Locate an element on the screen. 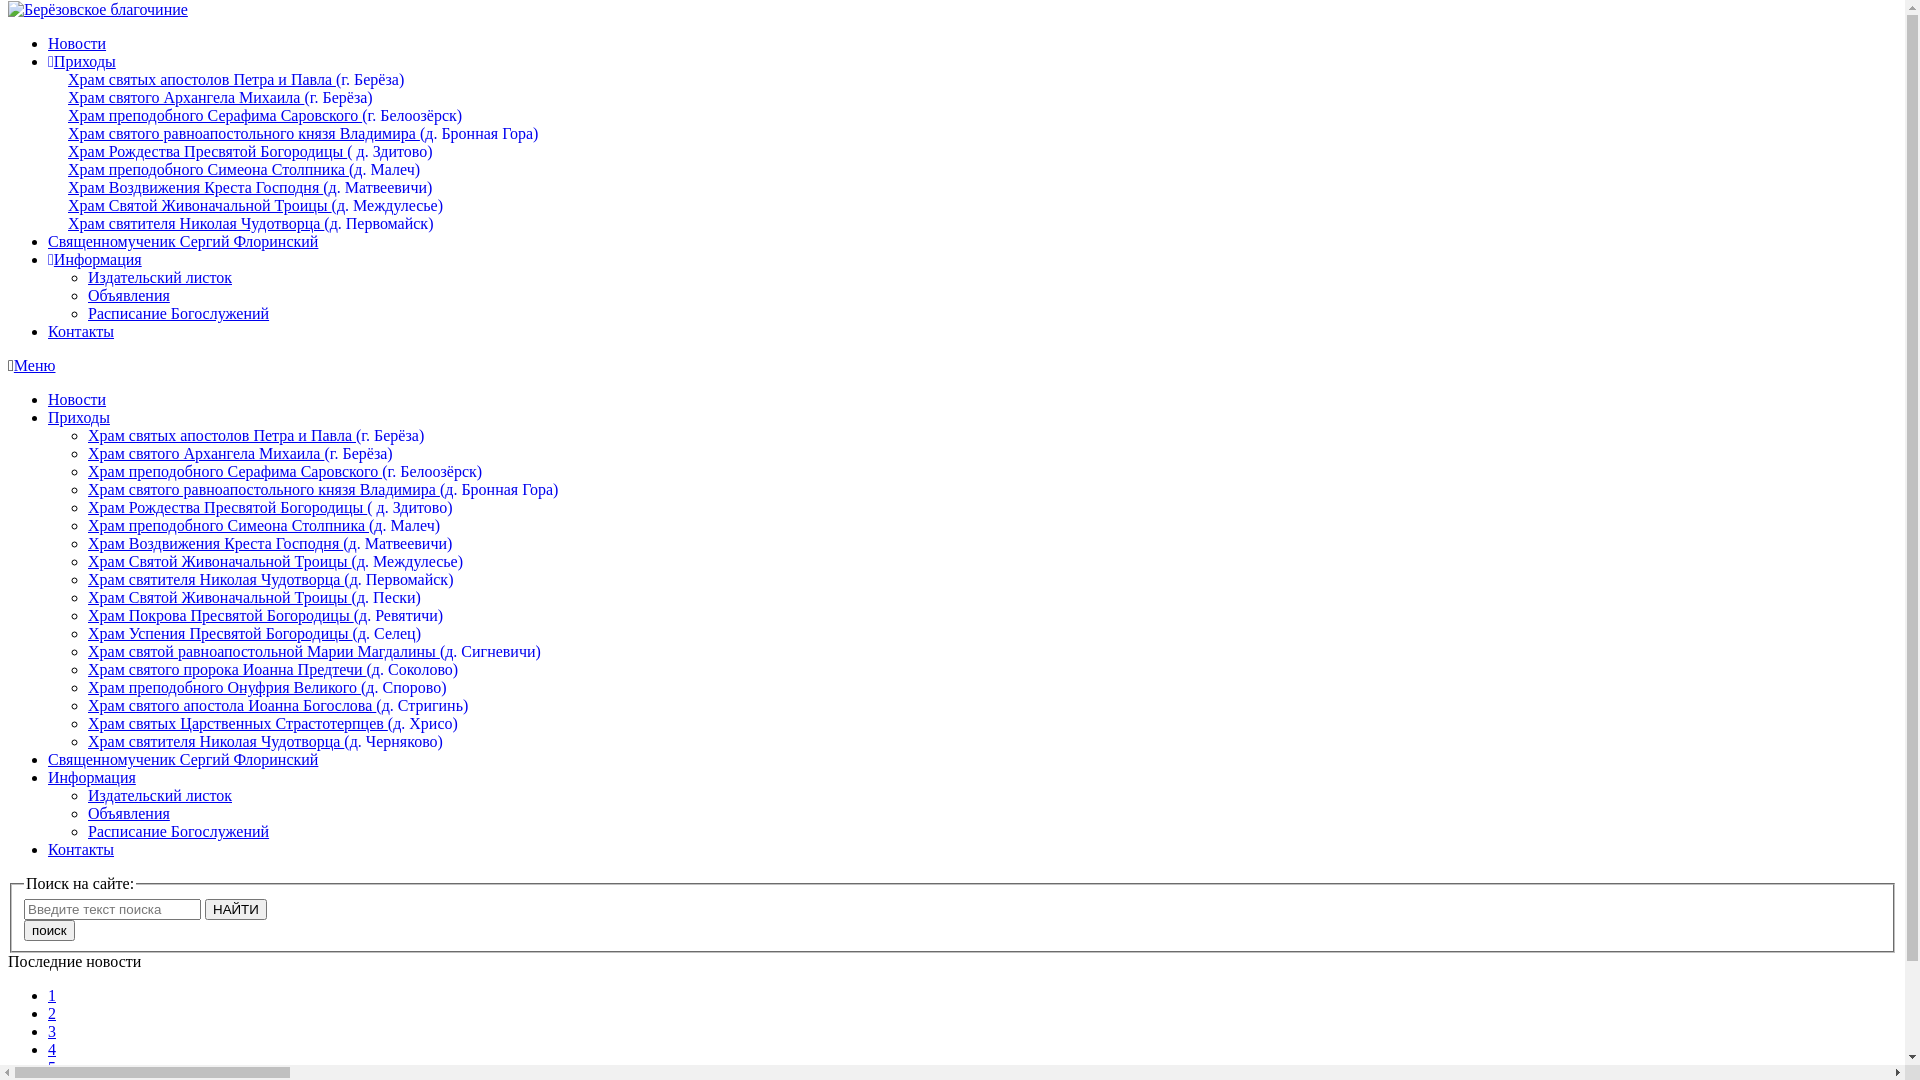 The height and width of the screenshot is (1080, 1920). 2 is located at coordinates (52, 1014).